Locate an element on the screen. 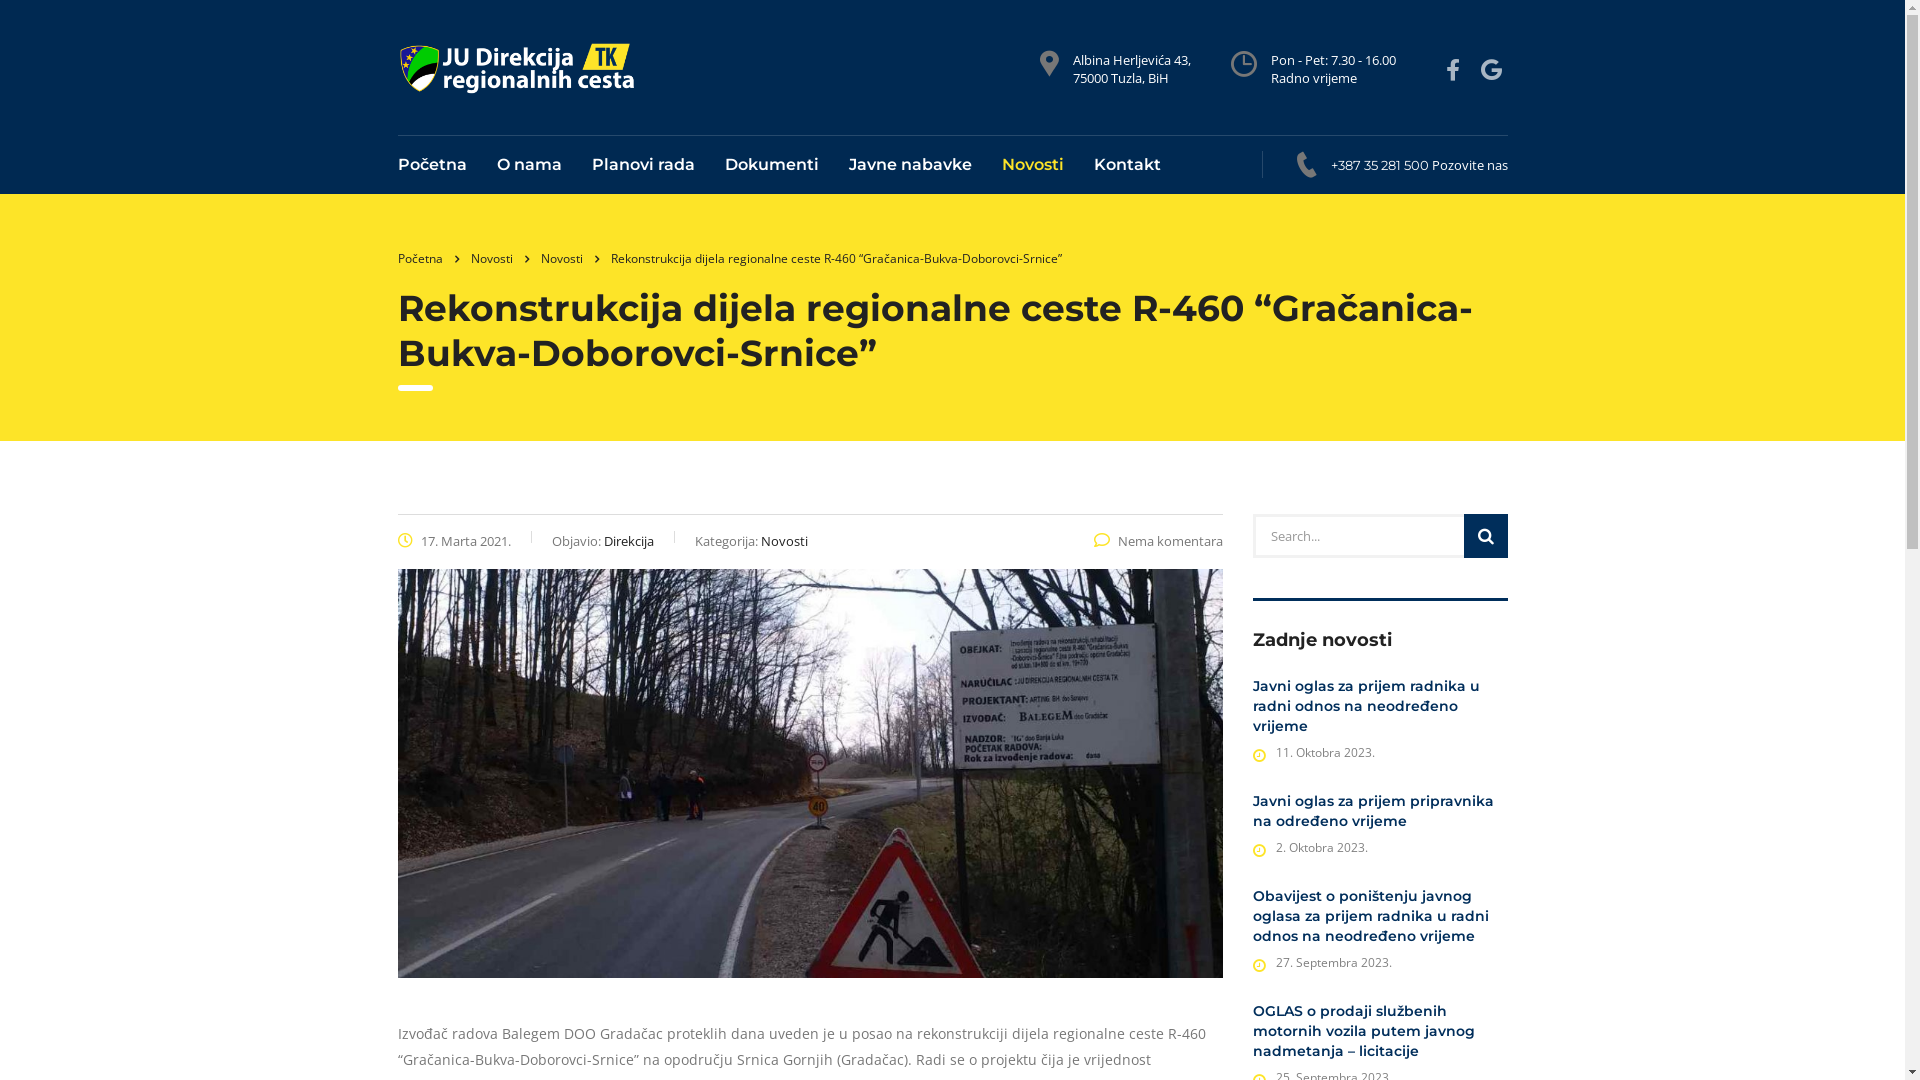  Novosti is located at coordinates (1032, 165).